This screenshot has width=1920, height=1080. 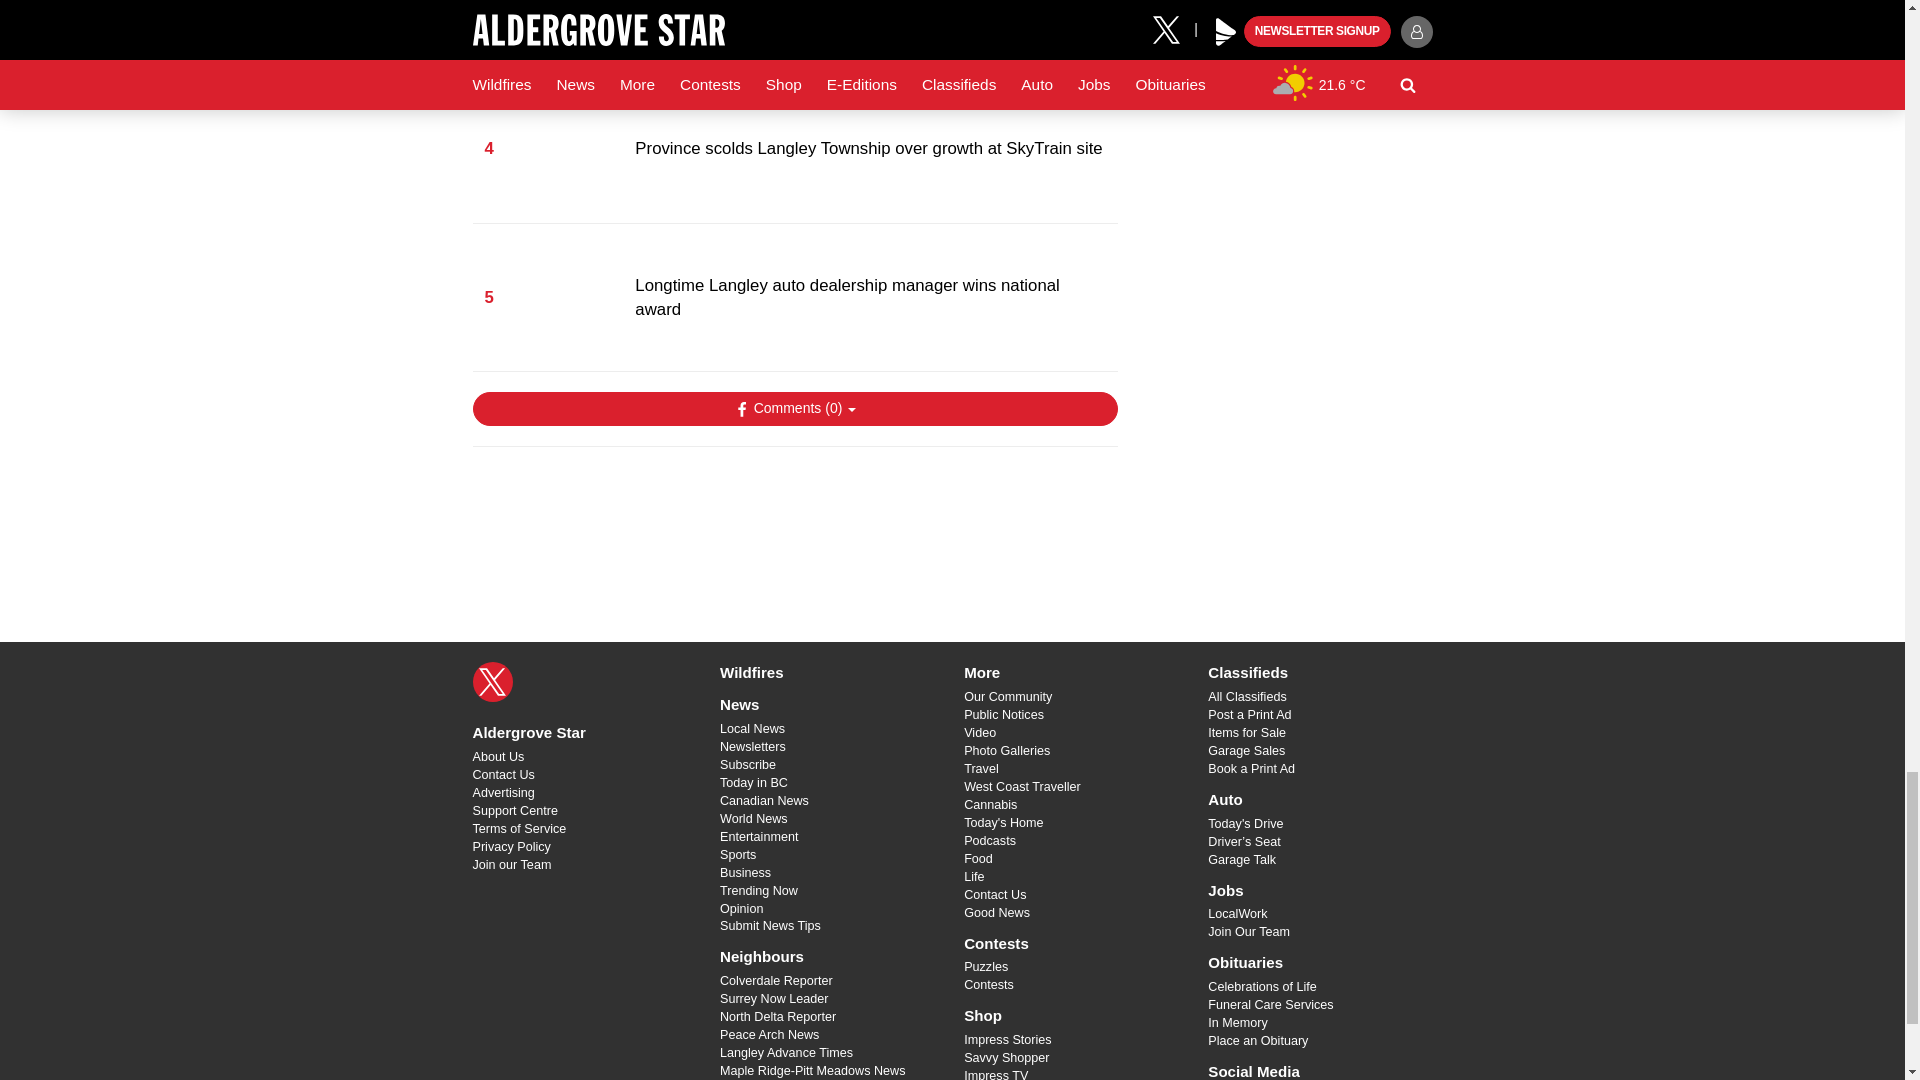 What do you see at coordinates (492, 682) in the screenshot?
I see `X` at bounding box center [492, 682].